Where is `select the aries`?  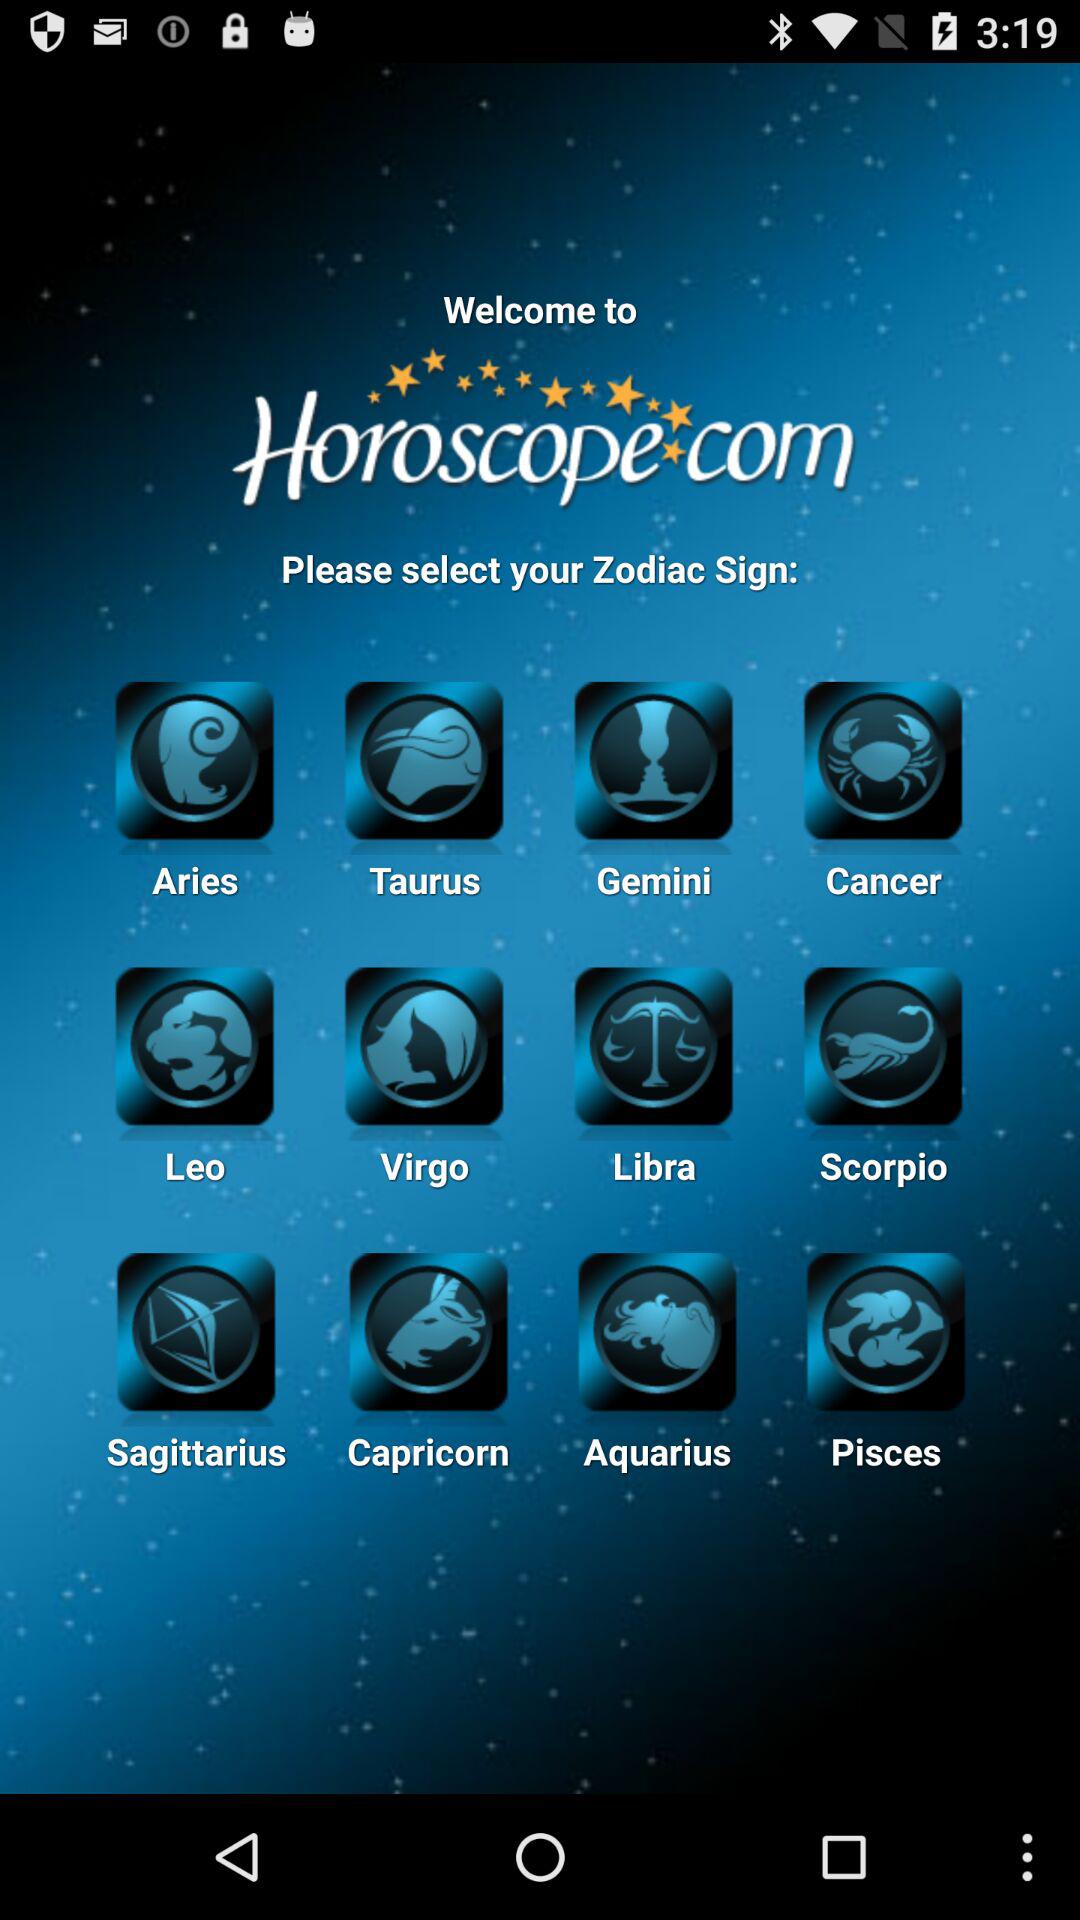
select the aries is located at coordinates (194, 758).